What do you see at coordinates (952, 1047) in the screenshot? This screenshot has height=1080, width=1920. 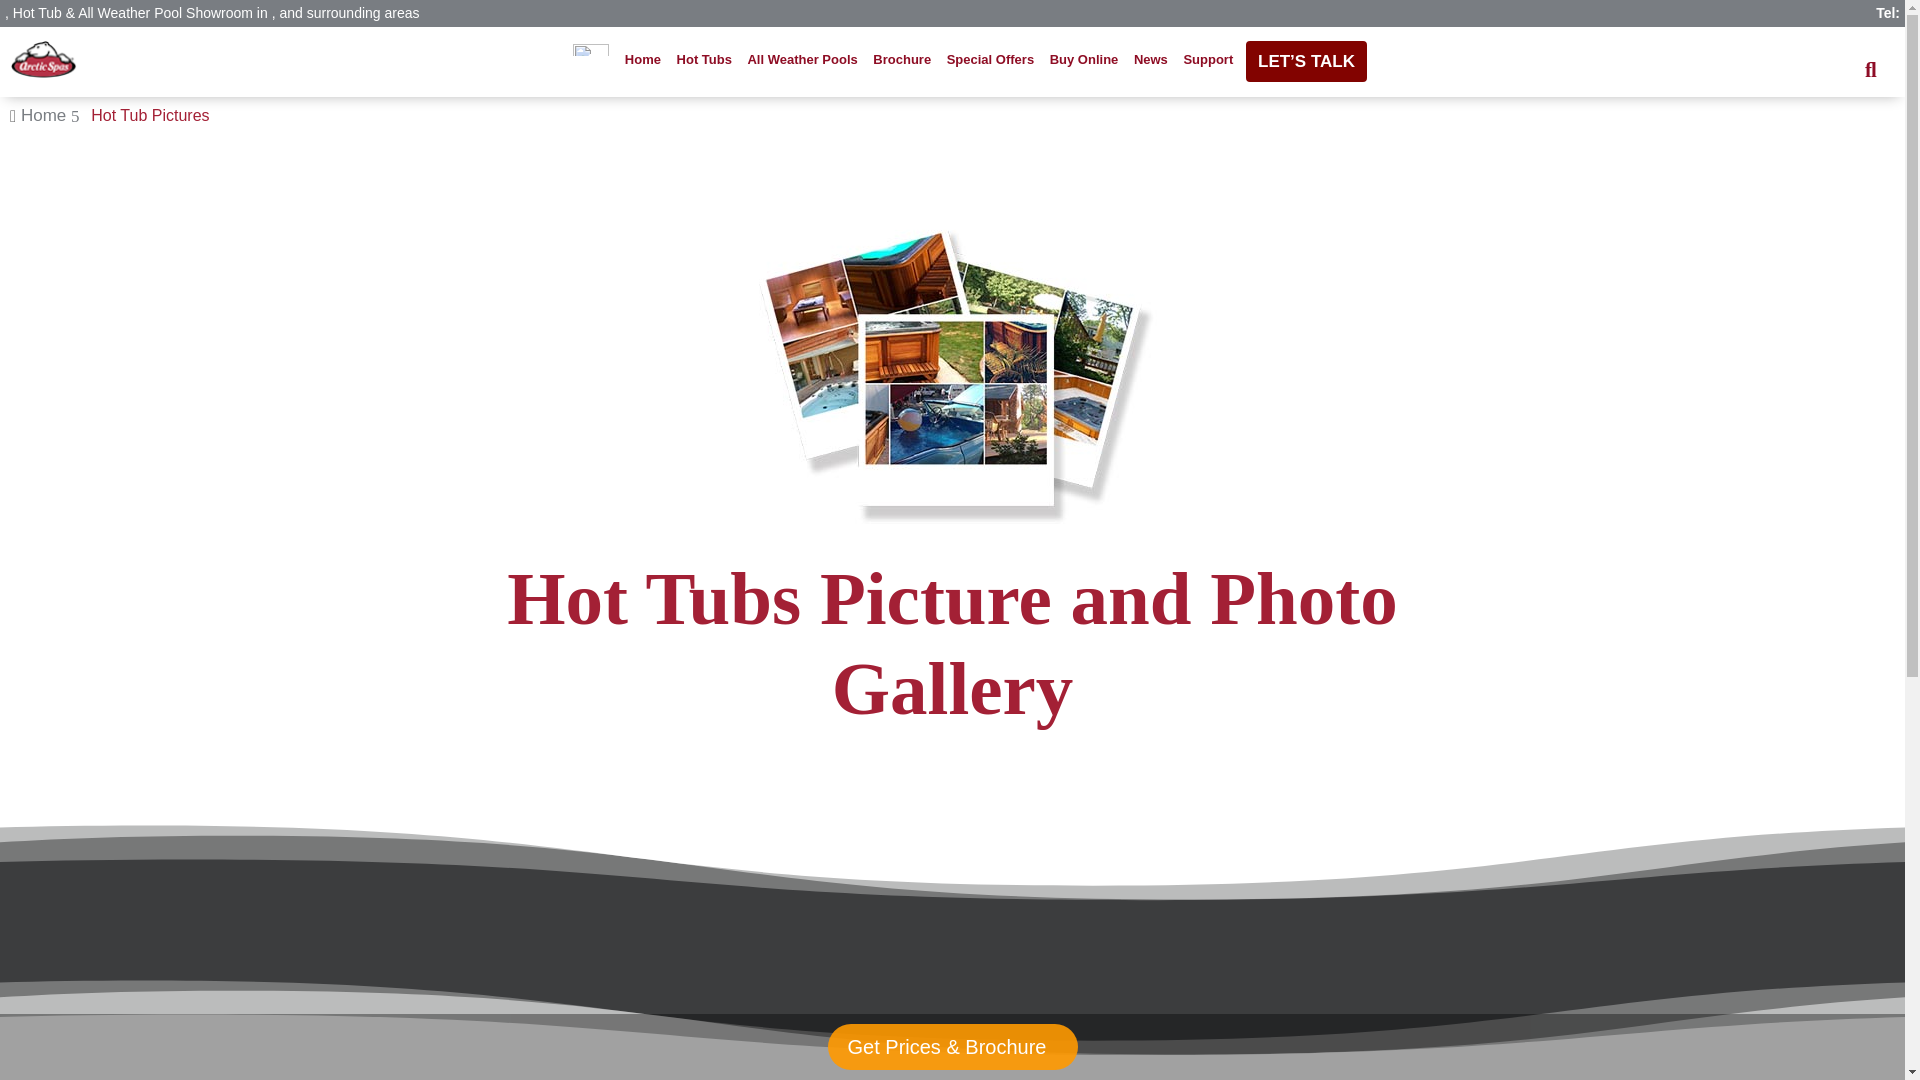 I see `Get Prices & Brochure` at bounding box center [952, 1047].